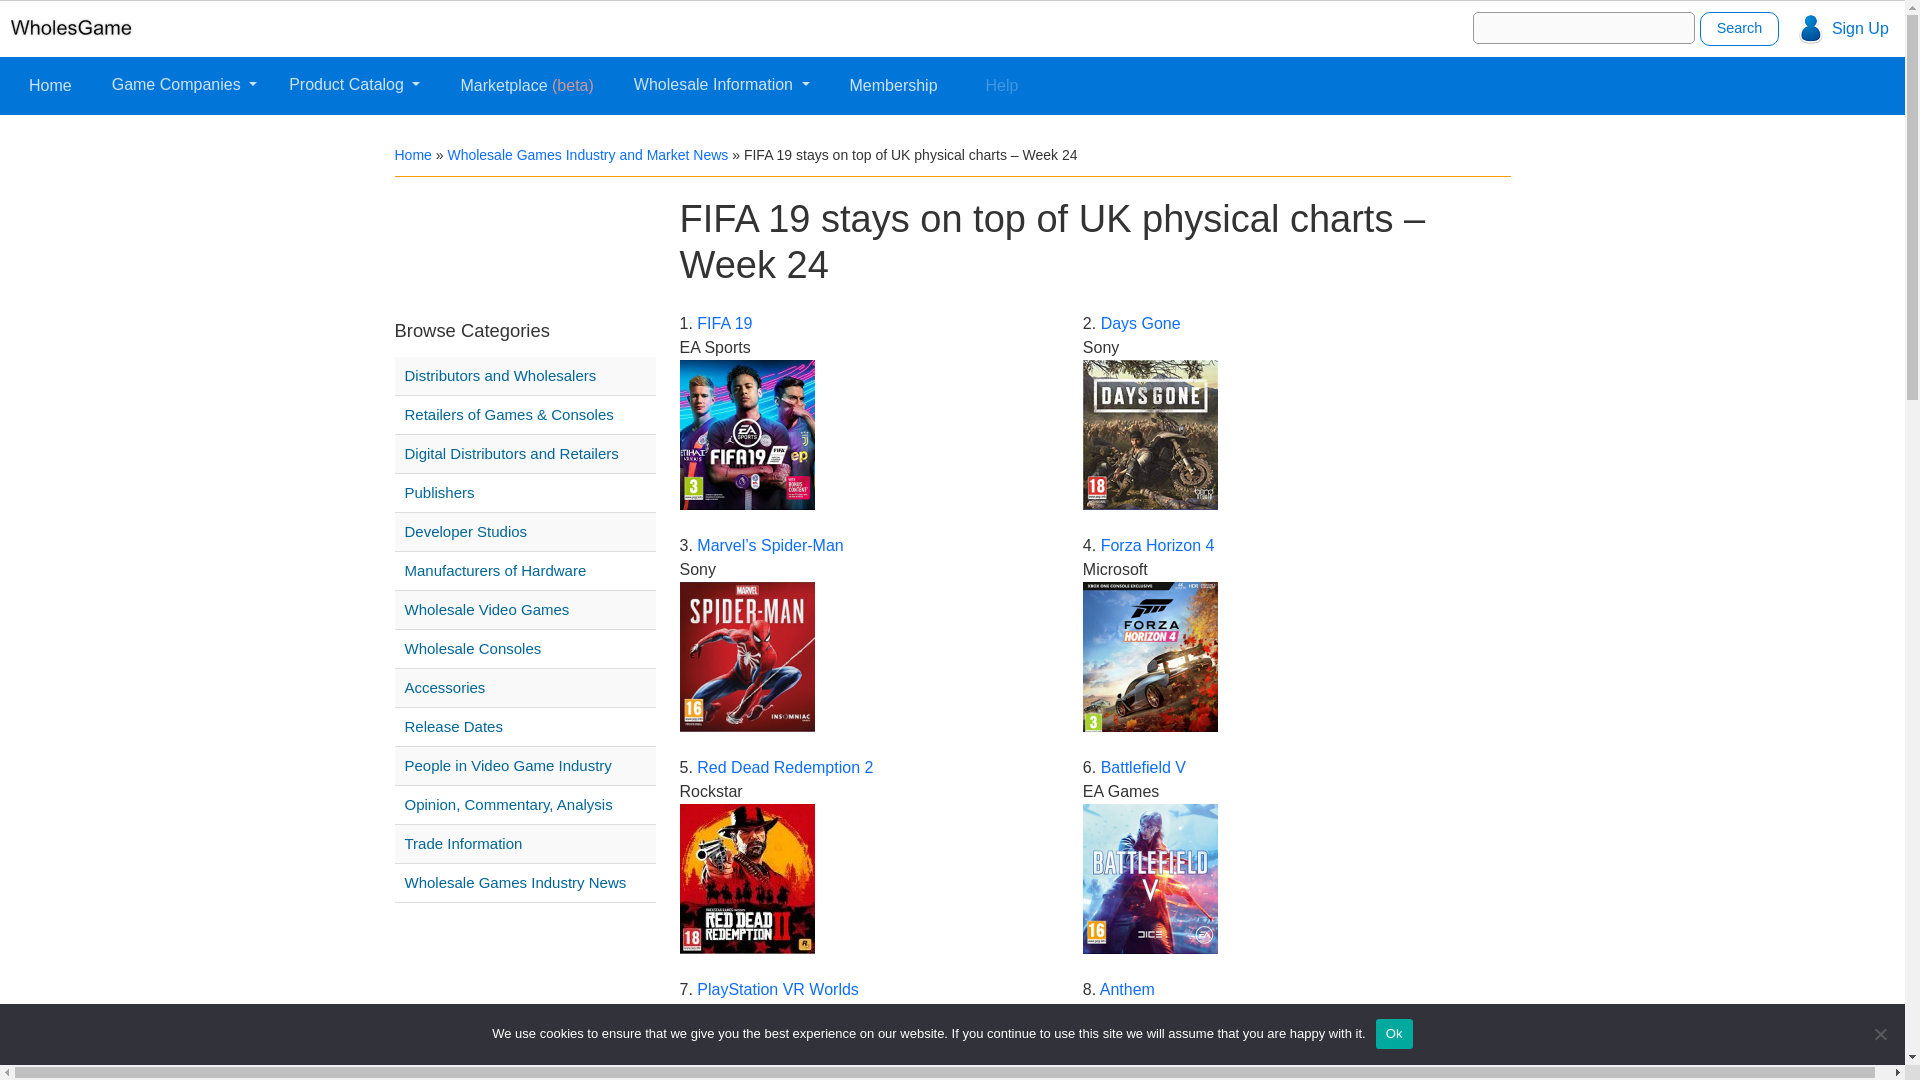 The image size is (1920, 1080). Describe the element at coordinates (528, 453) in the screenshot. I see `Digital Distributors and Retailers` at that location.